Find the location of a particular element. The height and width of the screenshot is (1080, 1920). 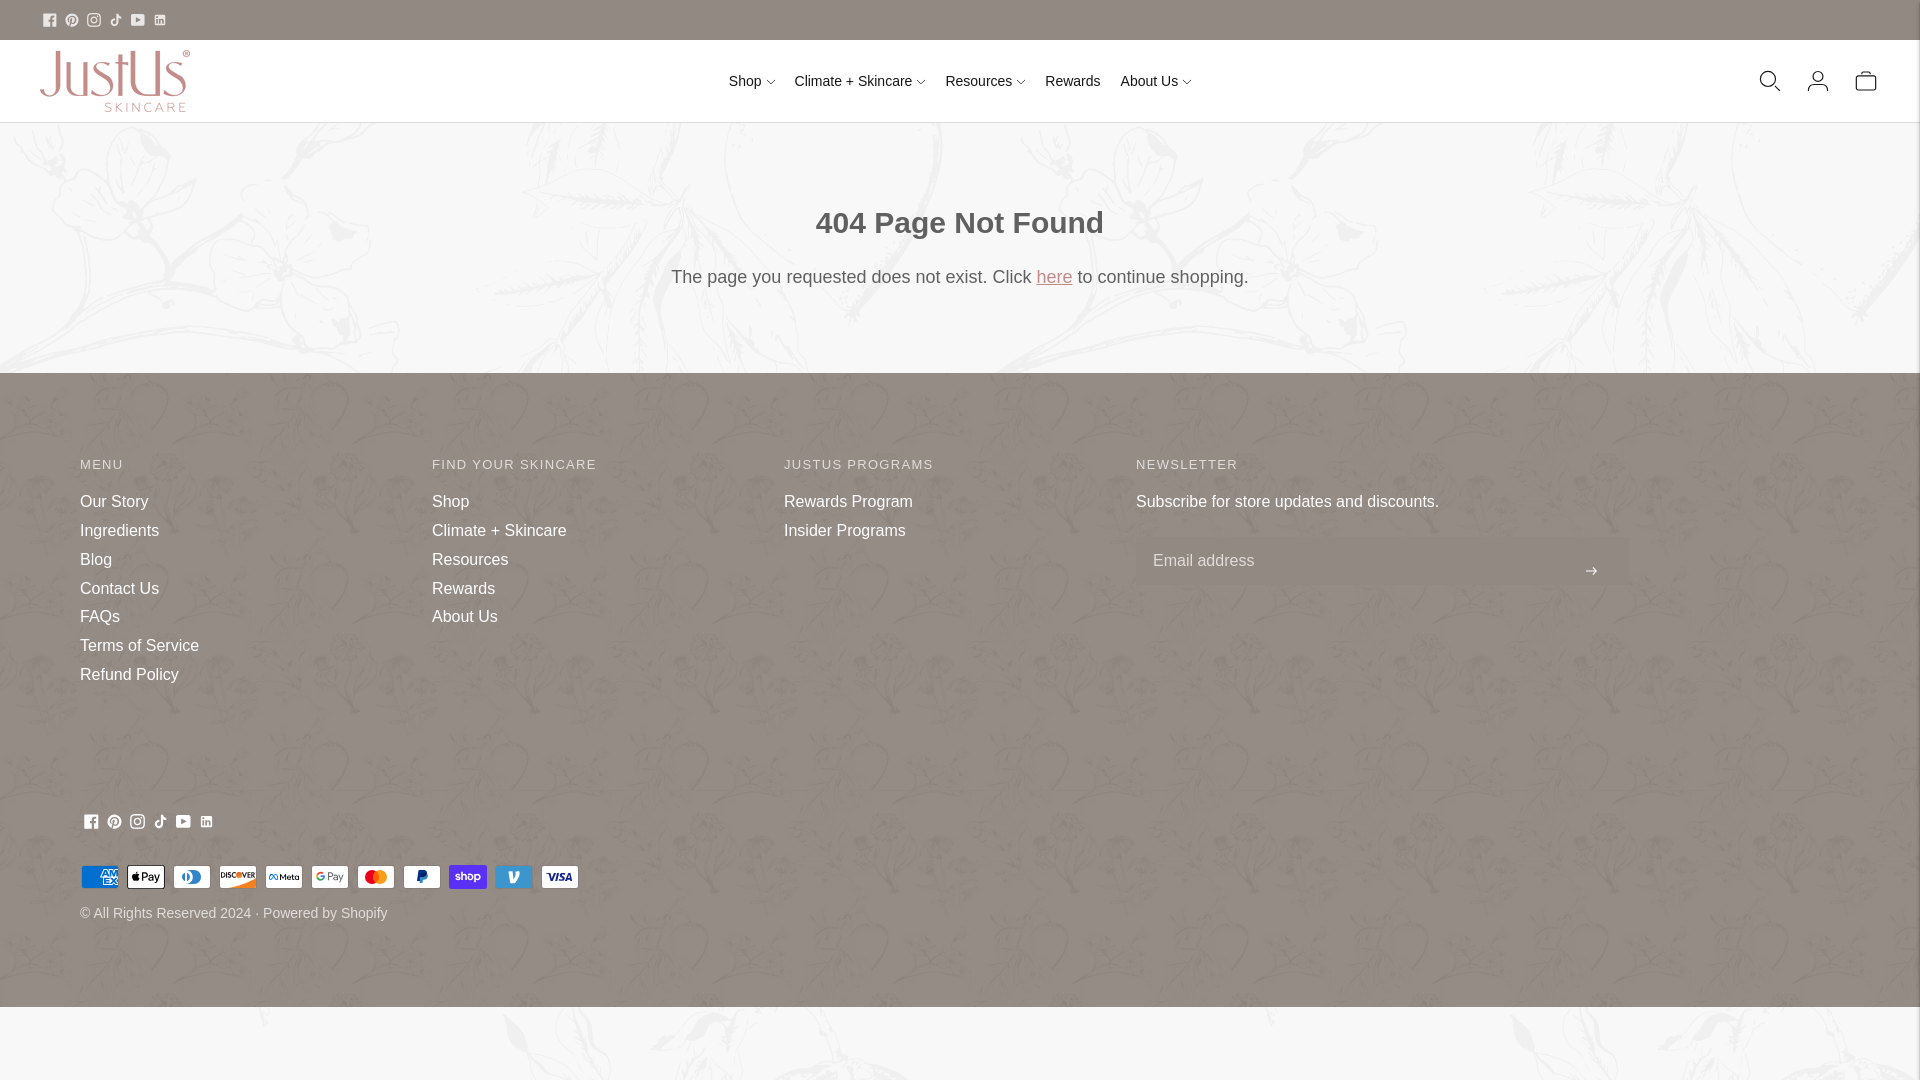

JustUs Skincare on TikTok is located at coordinates (116, 20).